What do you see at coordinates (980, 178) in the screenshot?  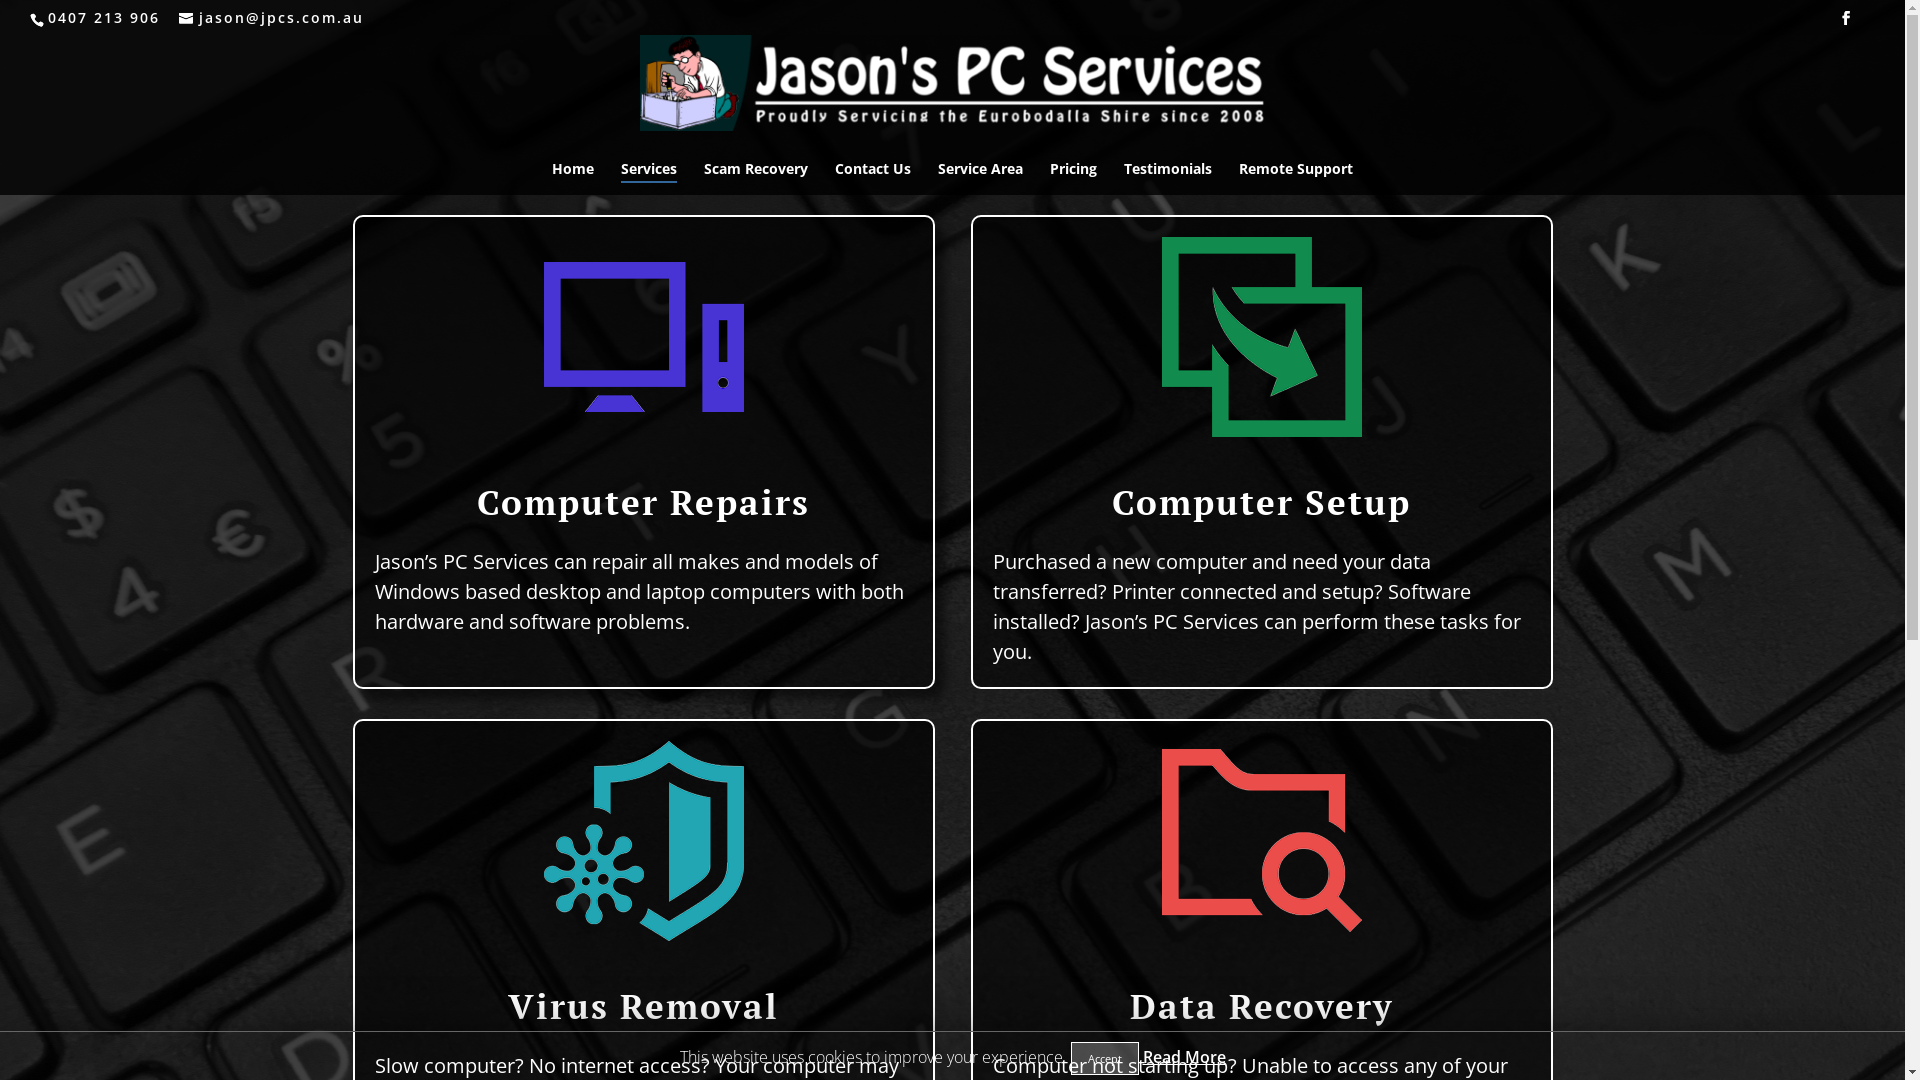 I see `Service Area` at bounding box center [980, 178].